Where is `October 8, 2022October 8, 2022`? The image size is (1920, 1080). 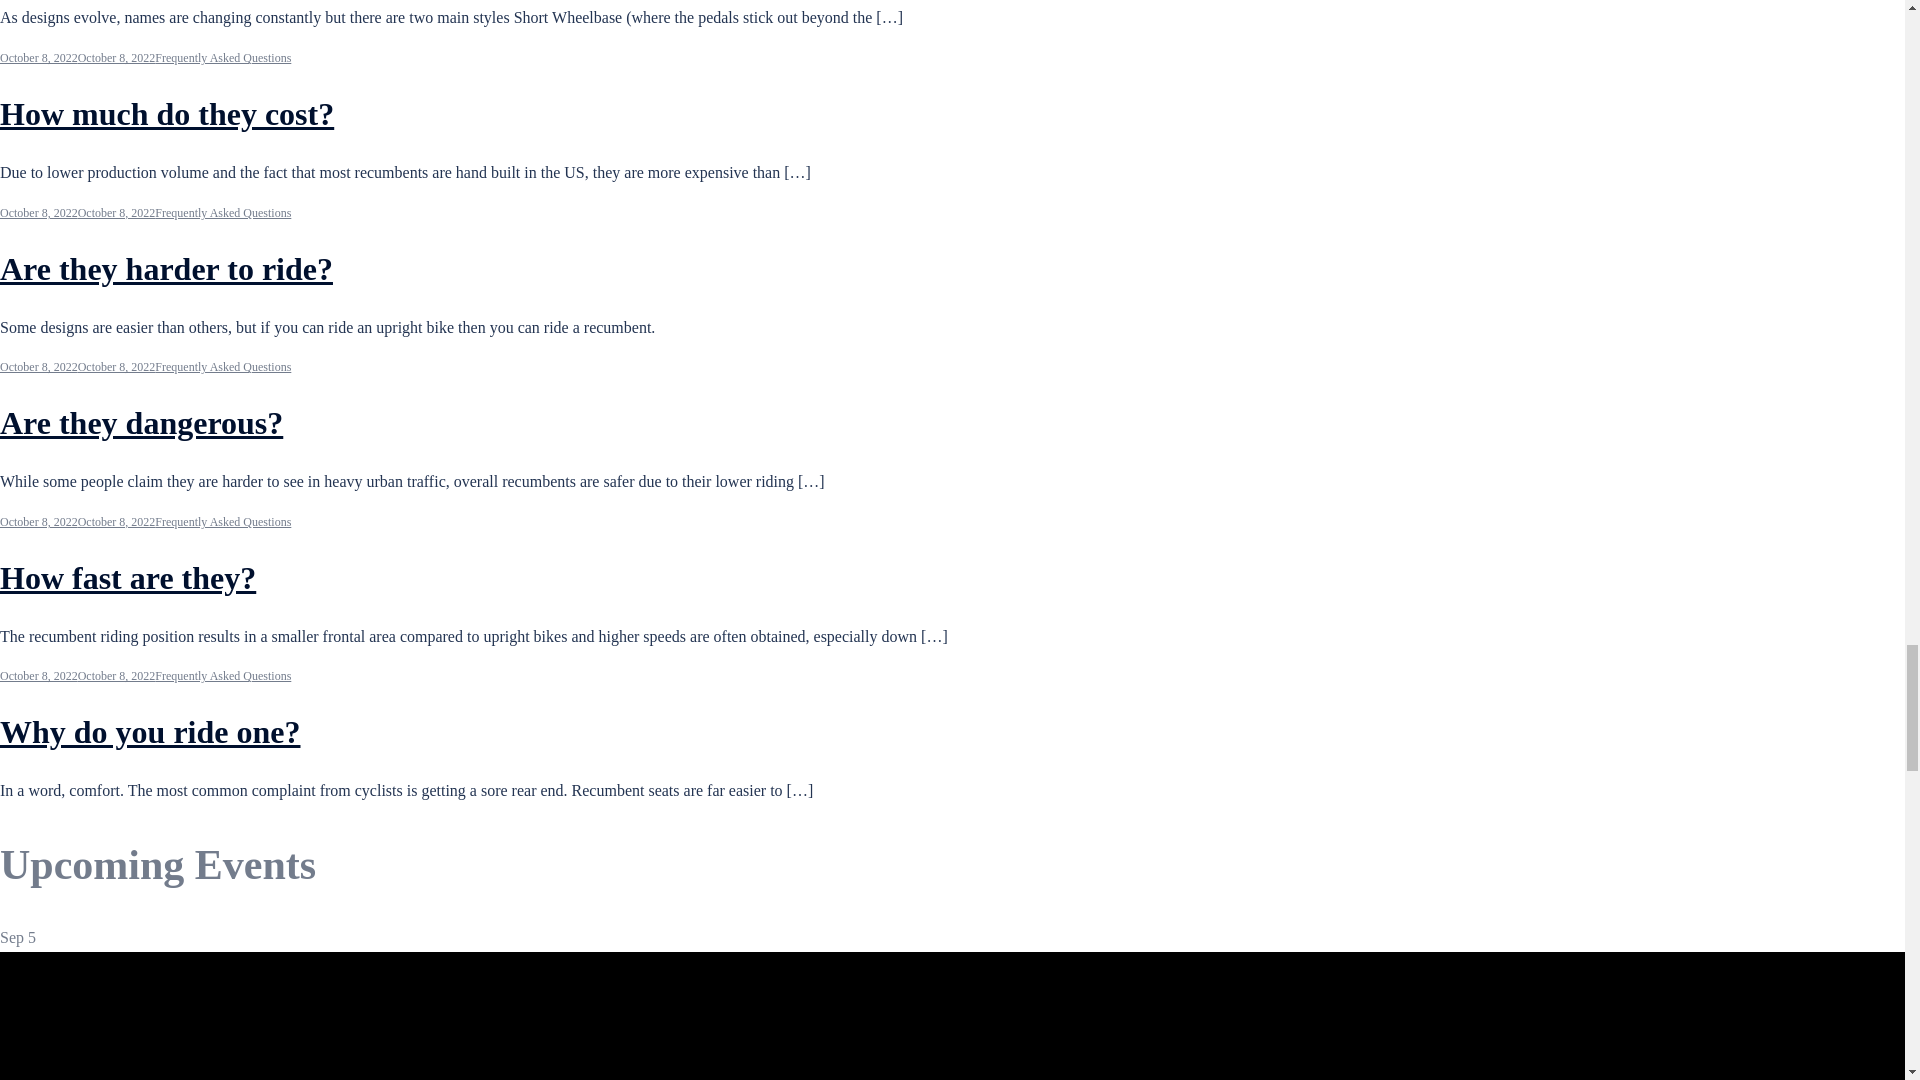 October 8, 2022October 8, 2022 is located at coordinates (78, 366).